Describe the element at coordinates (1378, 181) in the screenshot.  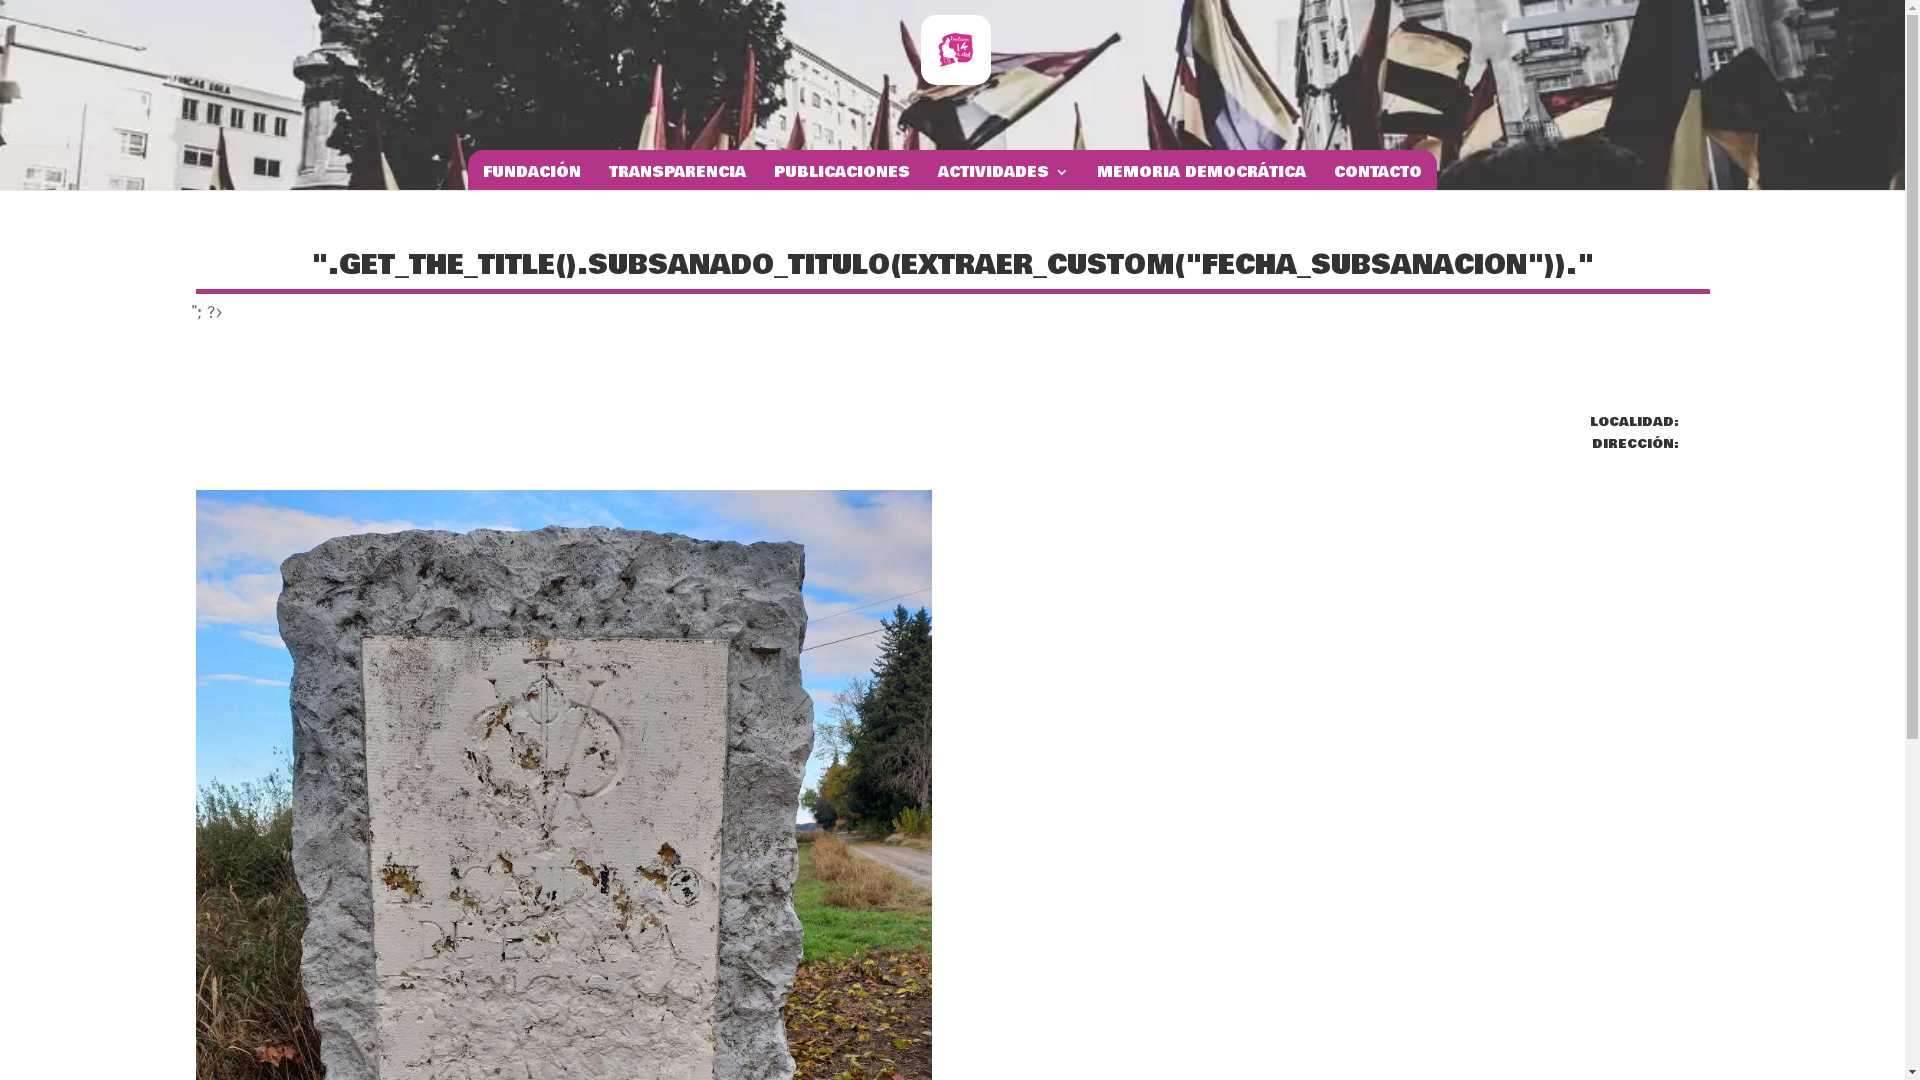
I see `CONTACTO` at that location.